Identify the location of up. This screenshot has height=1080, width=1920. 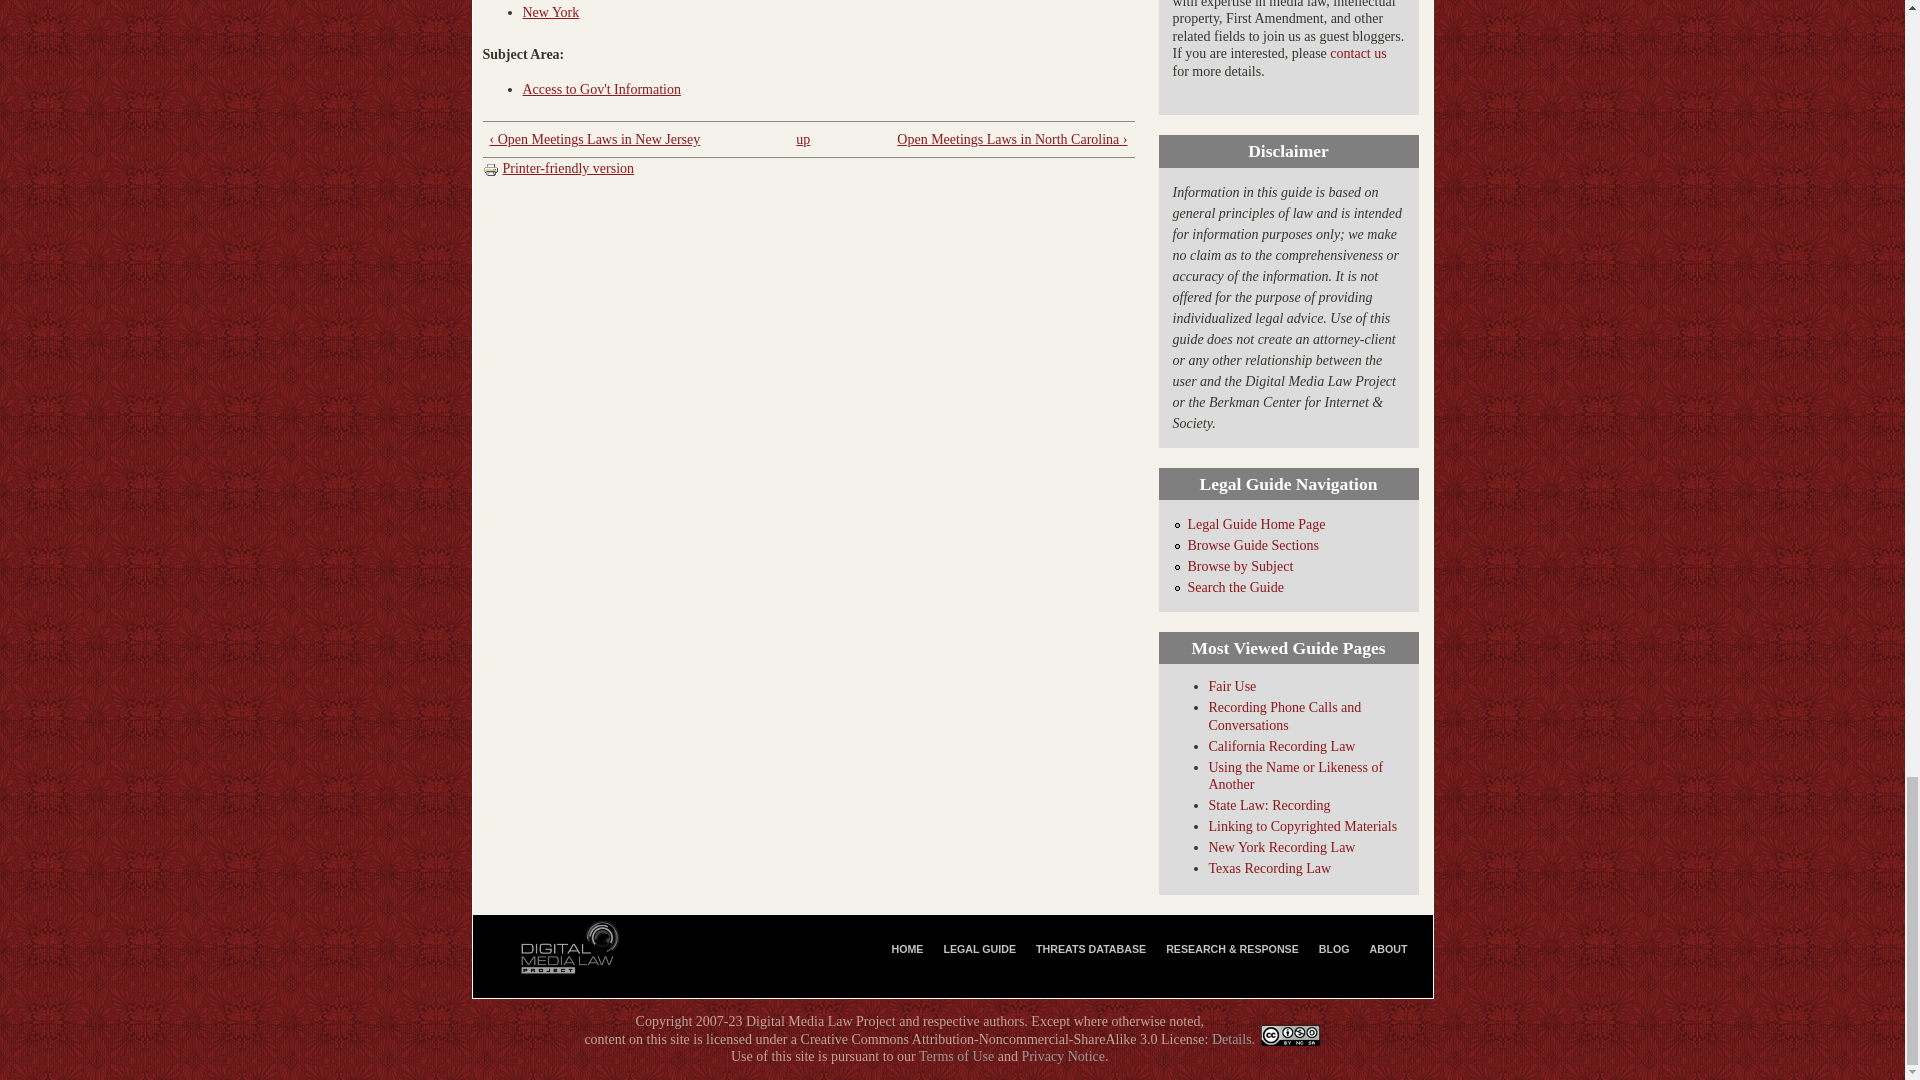
(803, 139).